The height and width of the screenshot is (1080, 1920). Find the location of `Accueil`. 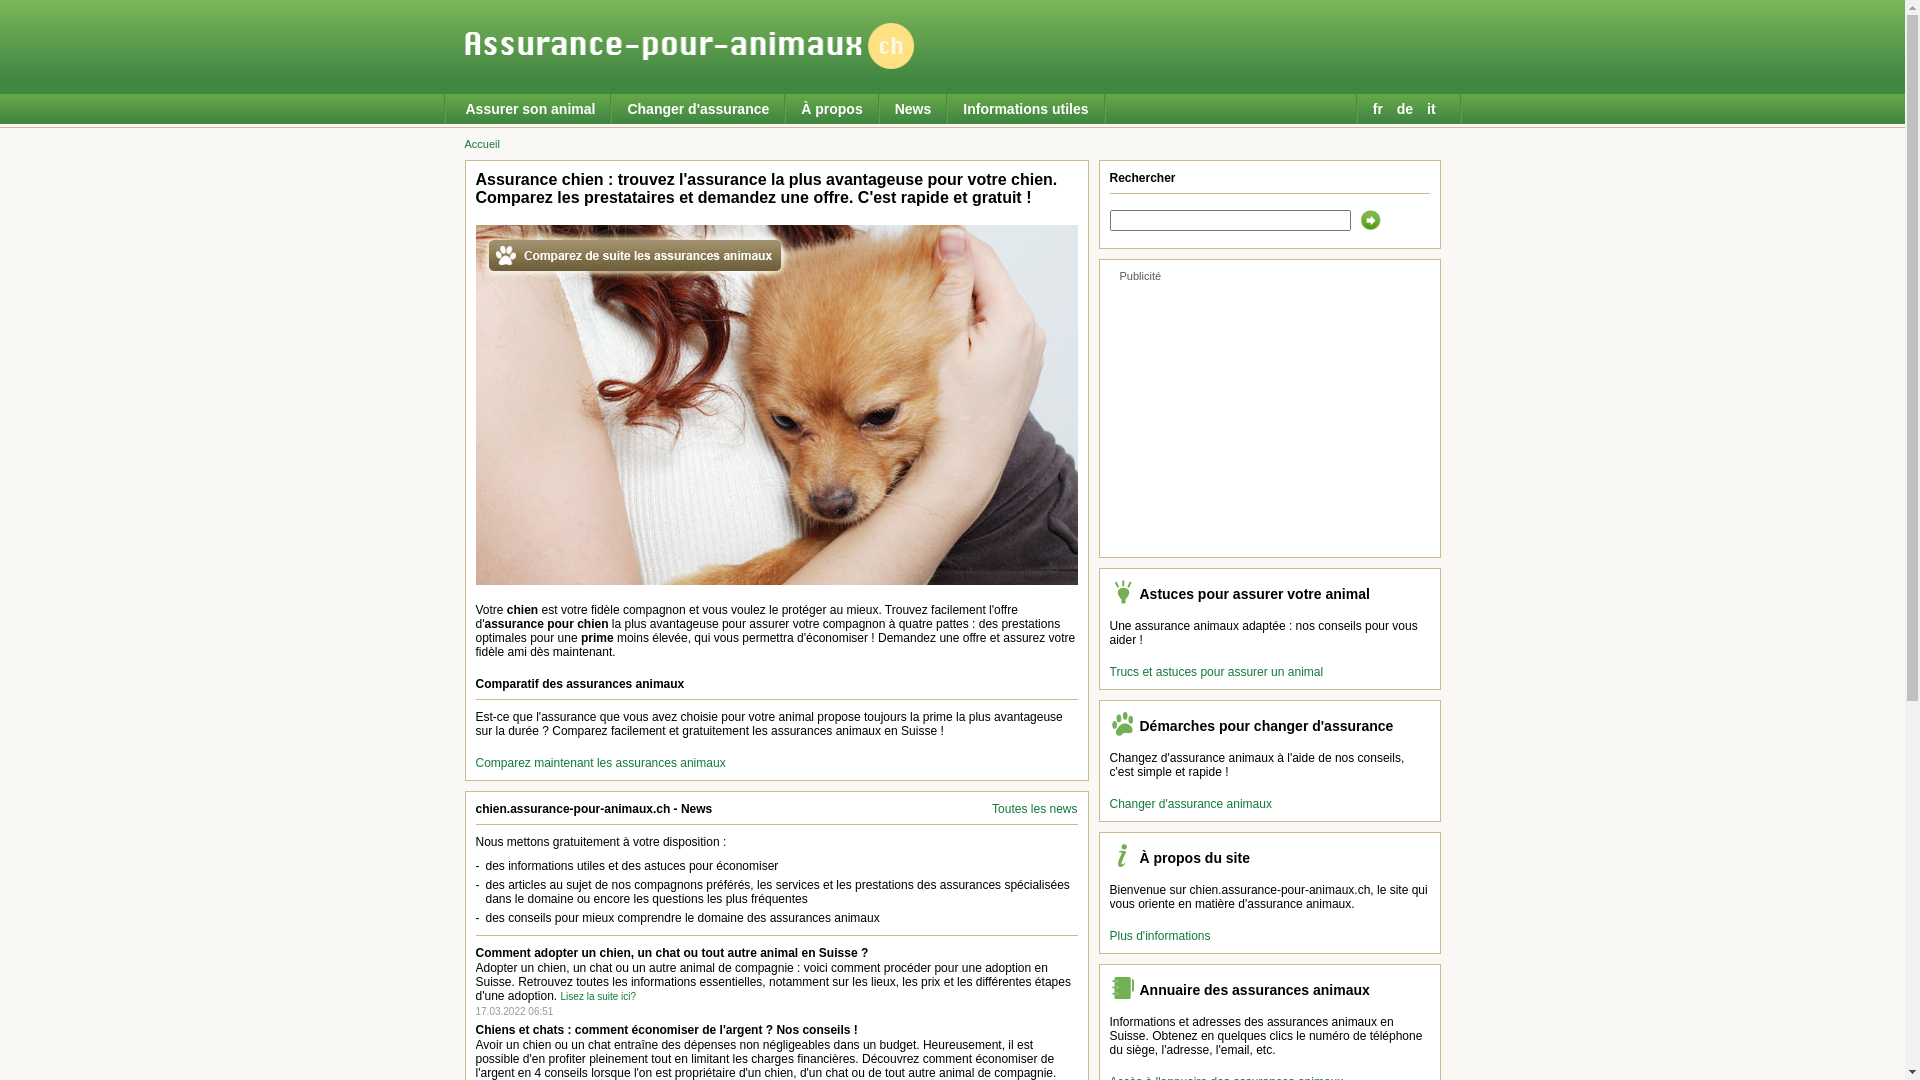

Accueil is located at coordinates (482, 144).